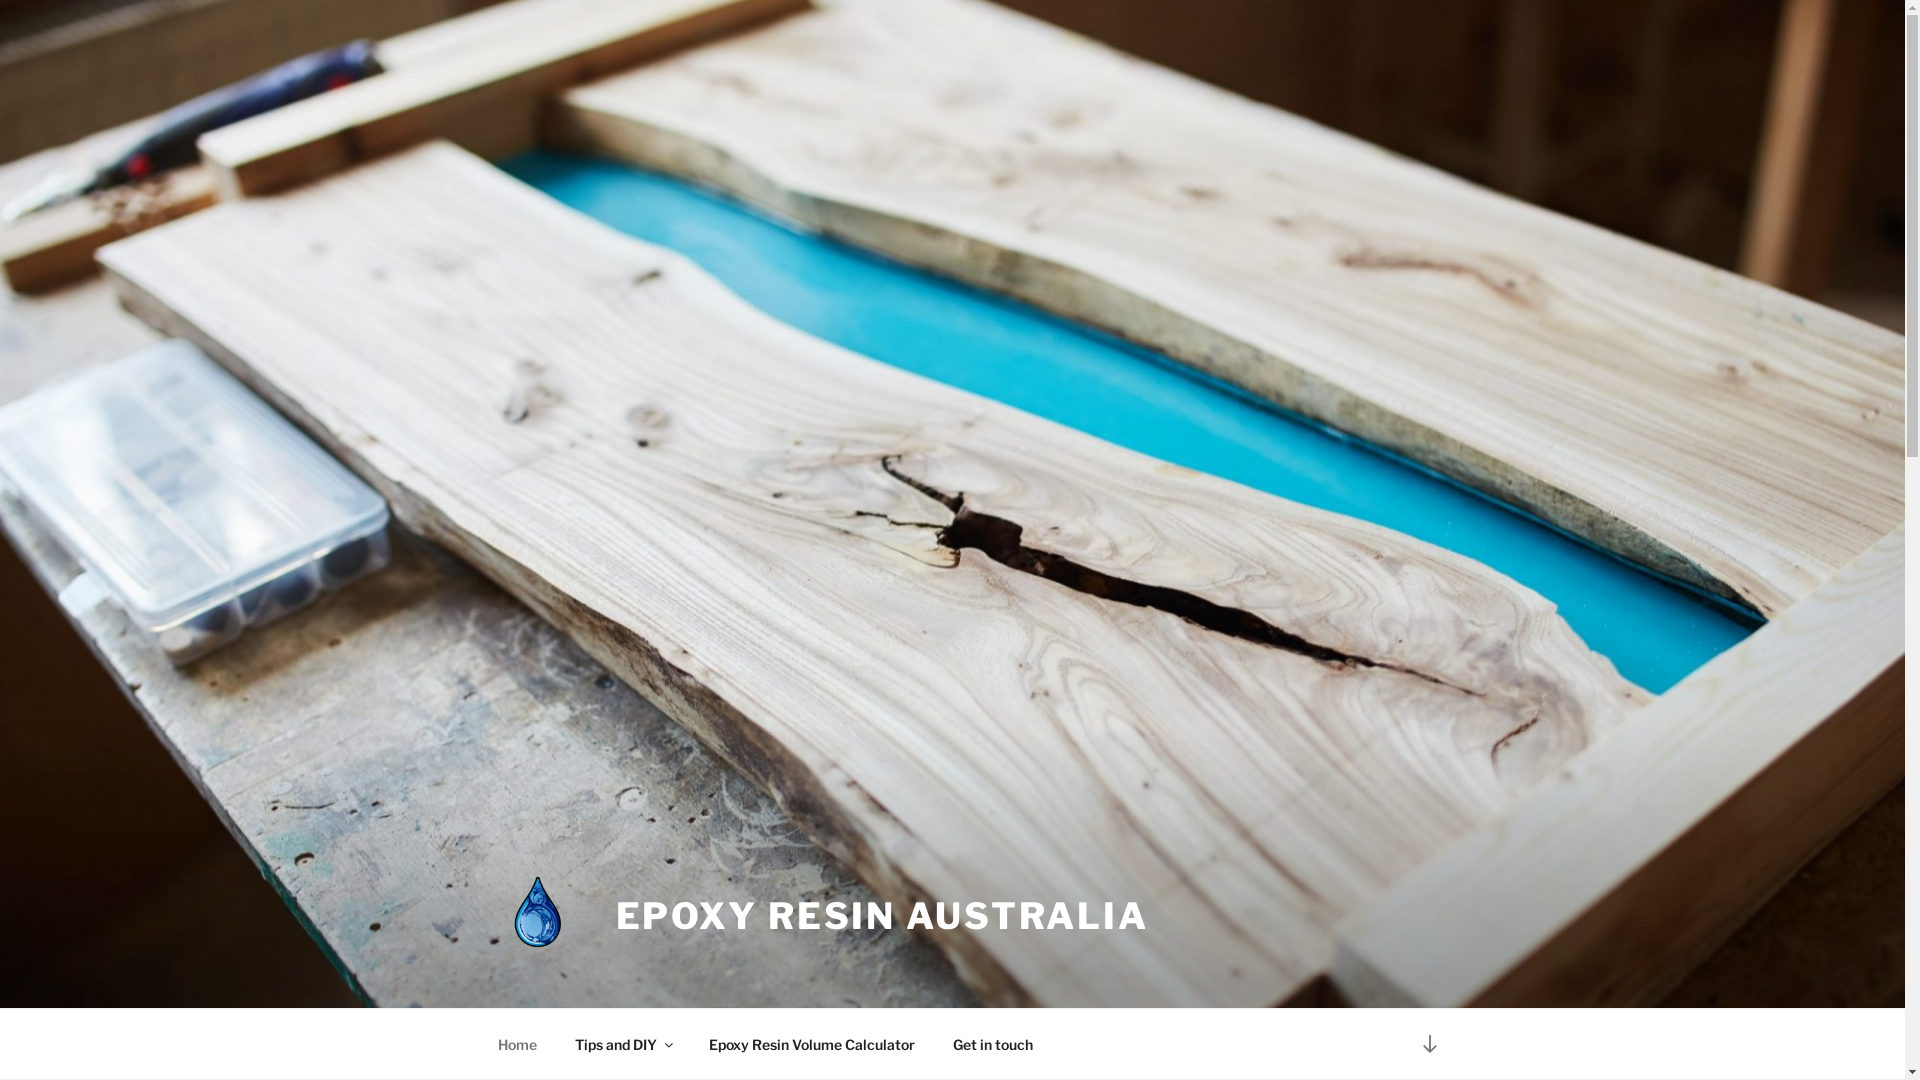 The image size is (1920, 1080). I want to click on EPOXY RESIN AUSTRALIA, so click(882, 916).